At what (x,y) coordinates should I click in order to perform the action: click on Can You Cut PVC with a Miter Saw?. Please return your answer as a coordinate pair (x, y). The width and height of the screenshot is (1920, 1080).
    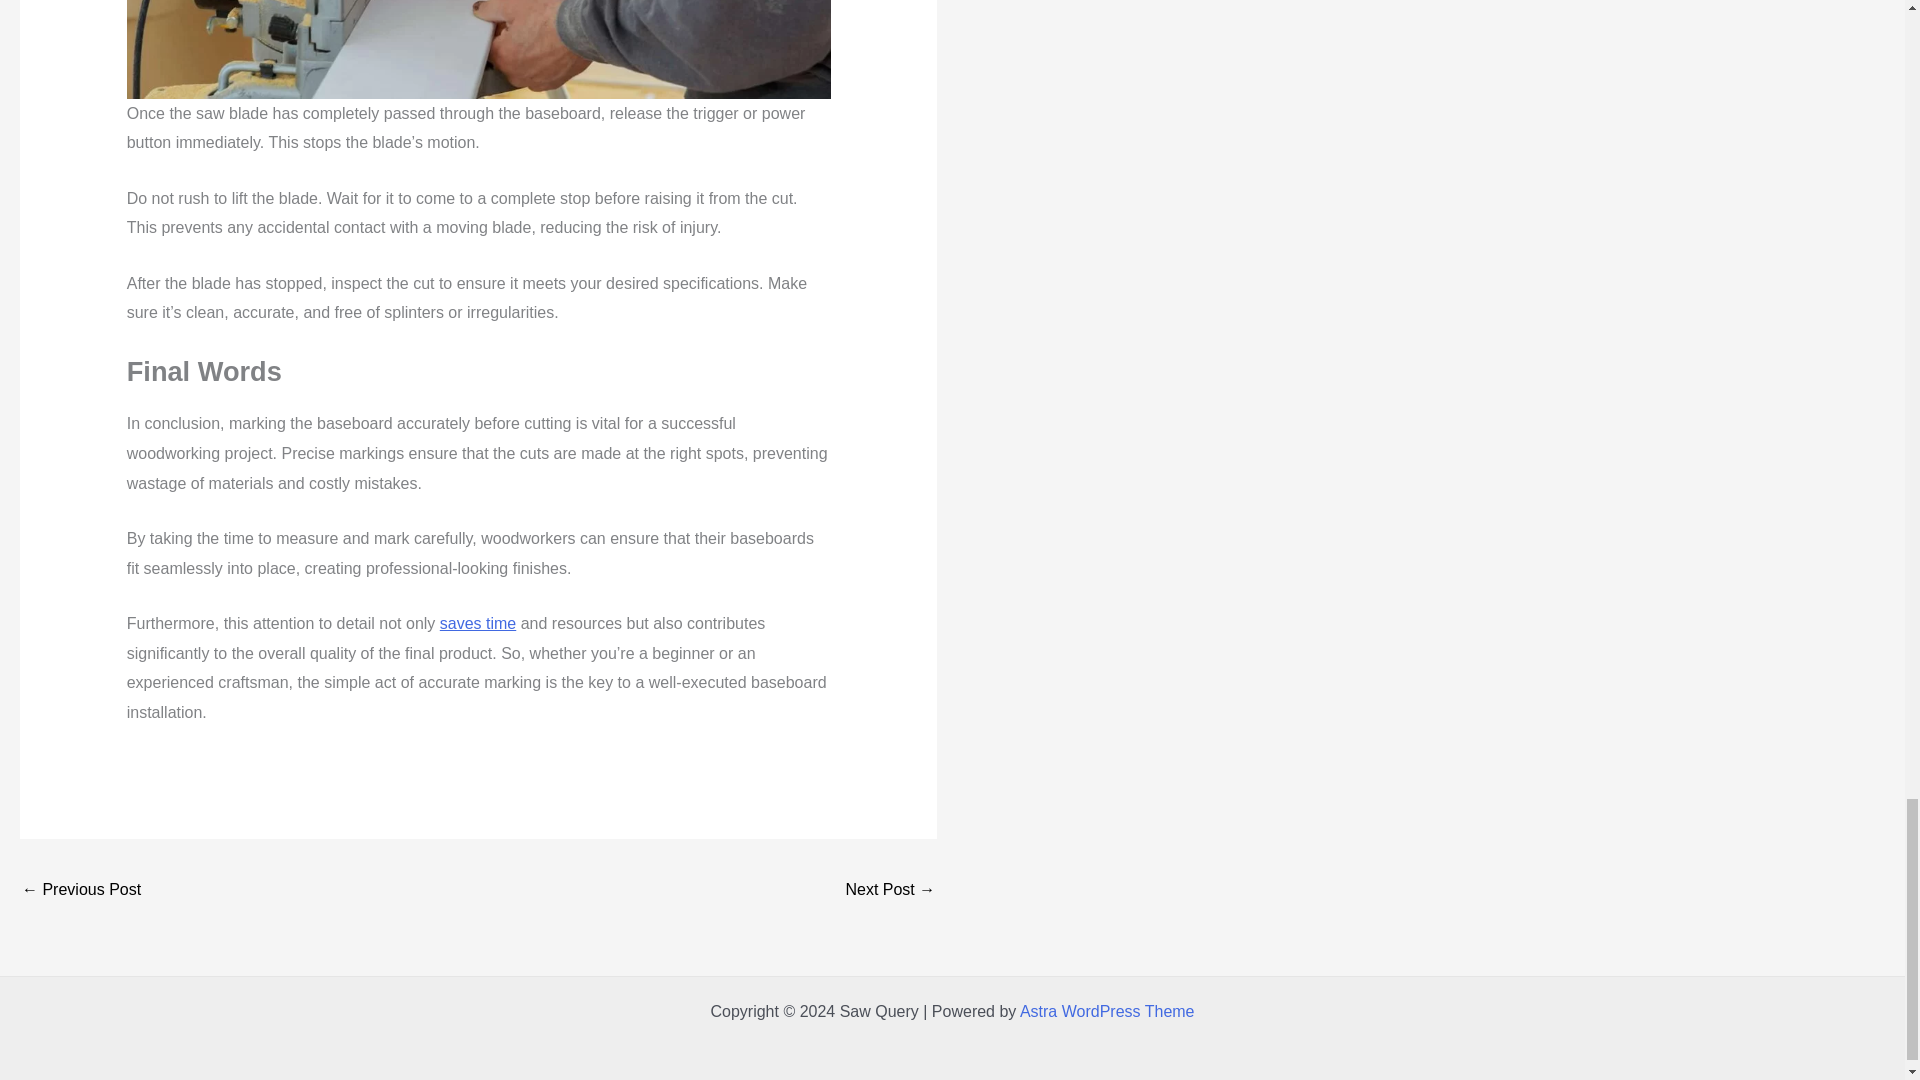
    Looking at the image, I should click on (890, 891).